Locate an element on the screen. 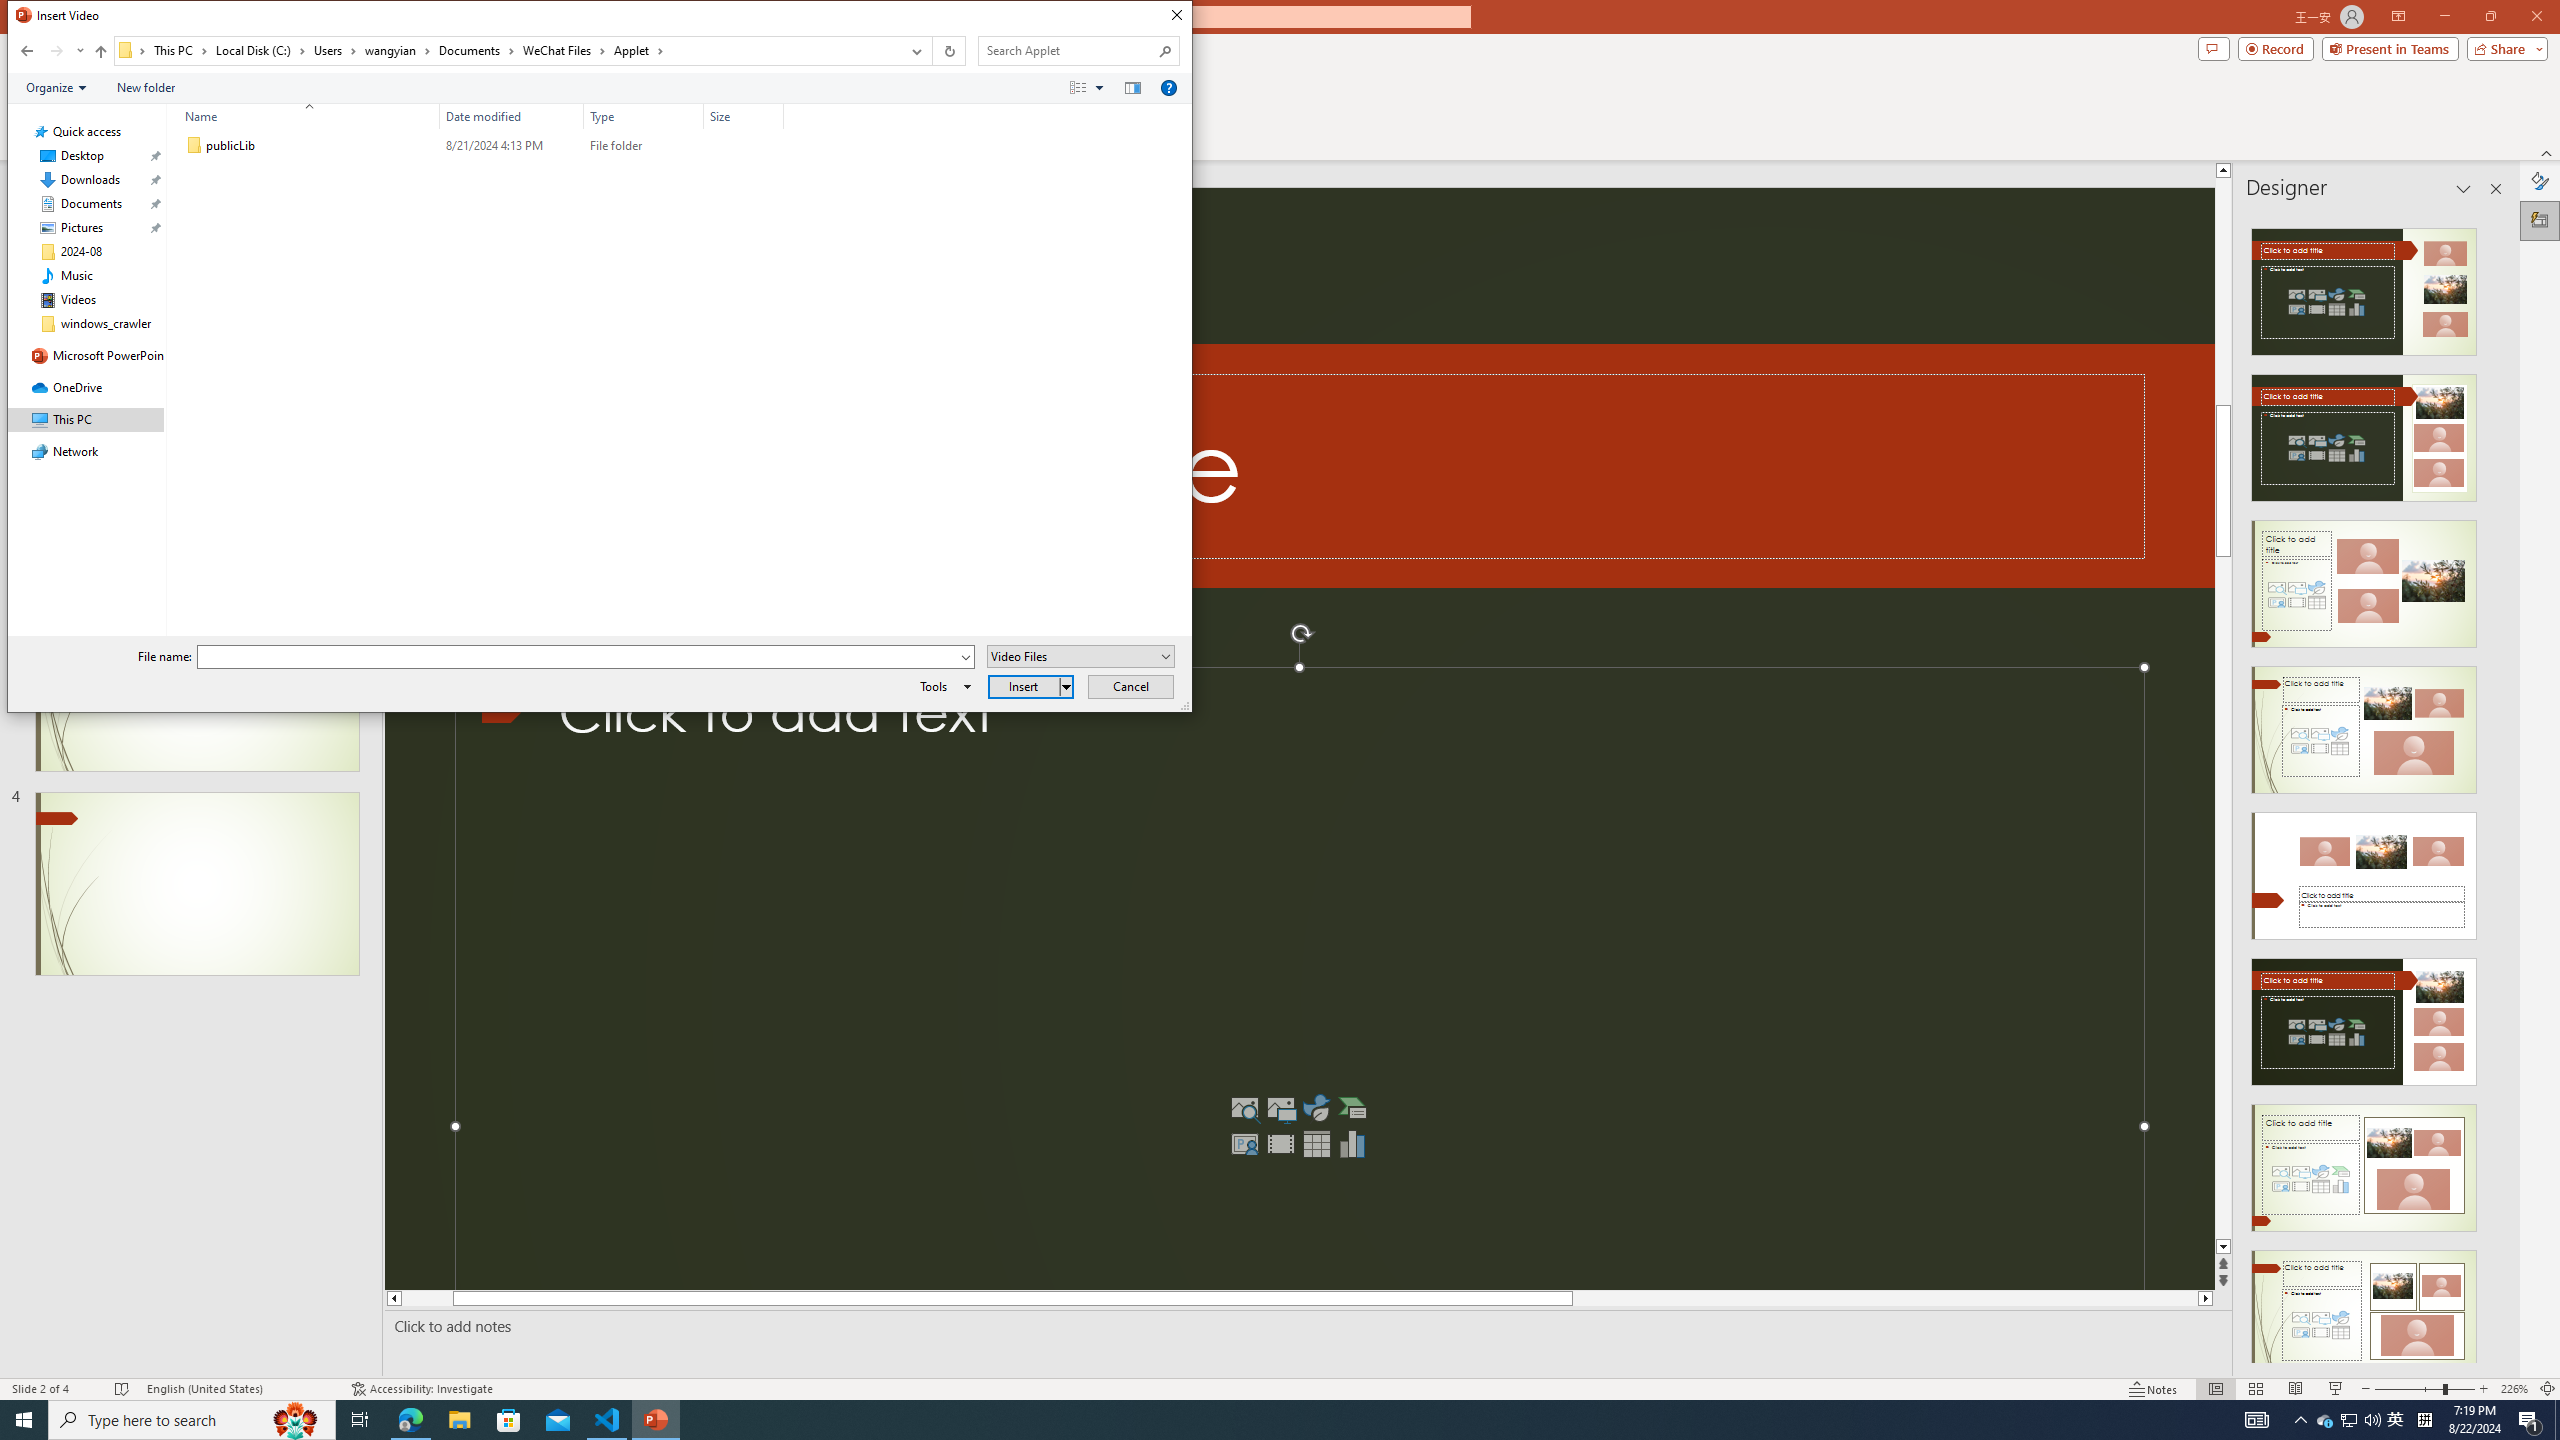 This screenshot has height=1440, width=2560. Address: C:\Users\wangyian\Documents\WeChat Files\Applet is located at coordinates (506, 51).